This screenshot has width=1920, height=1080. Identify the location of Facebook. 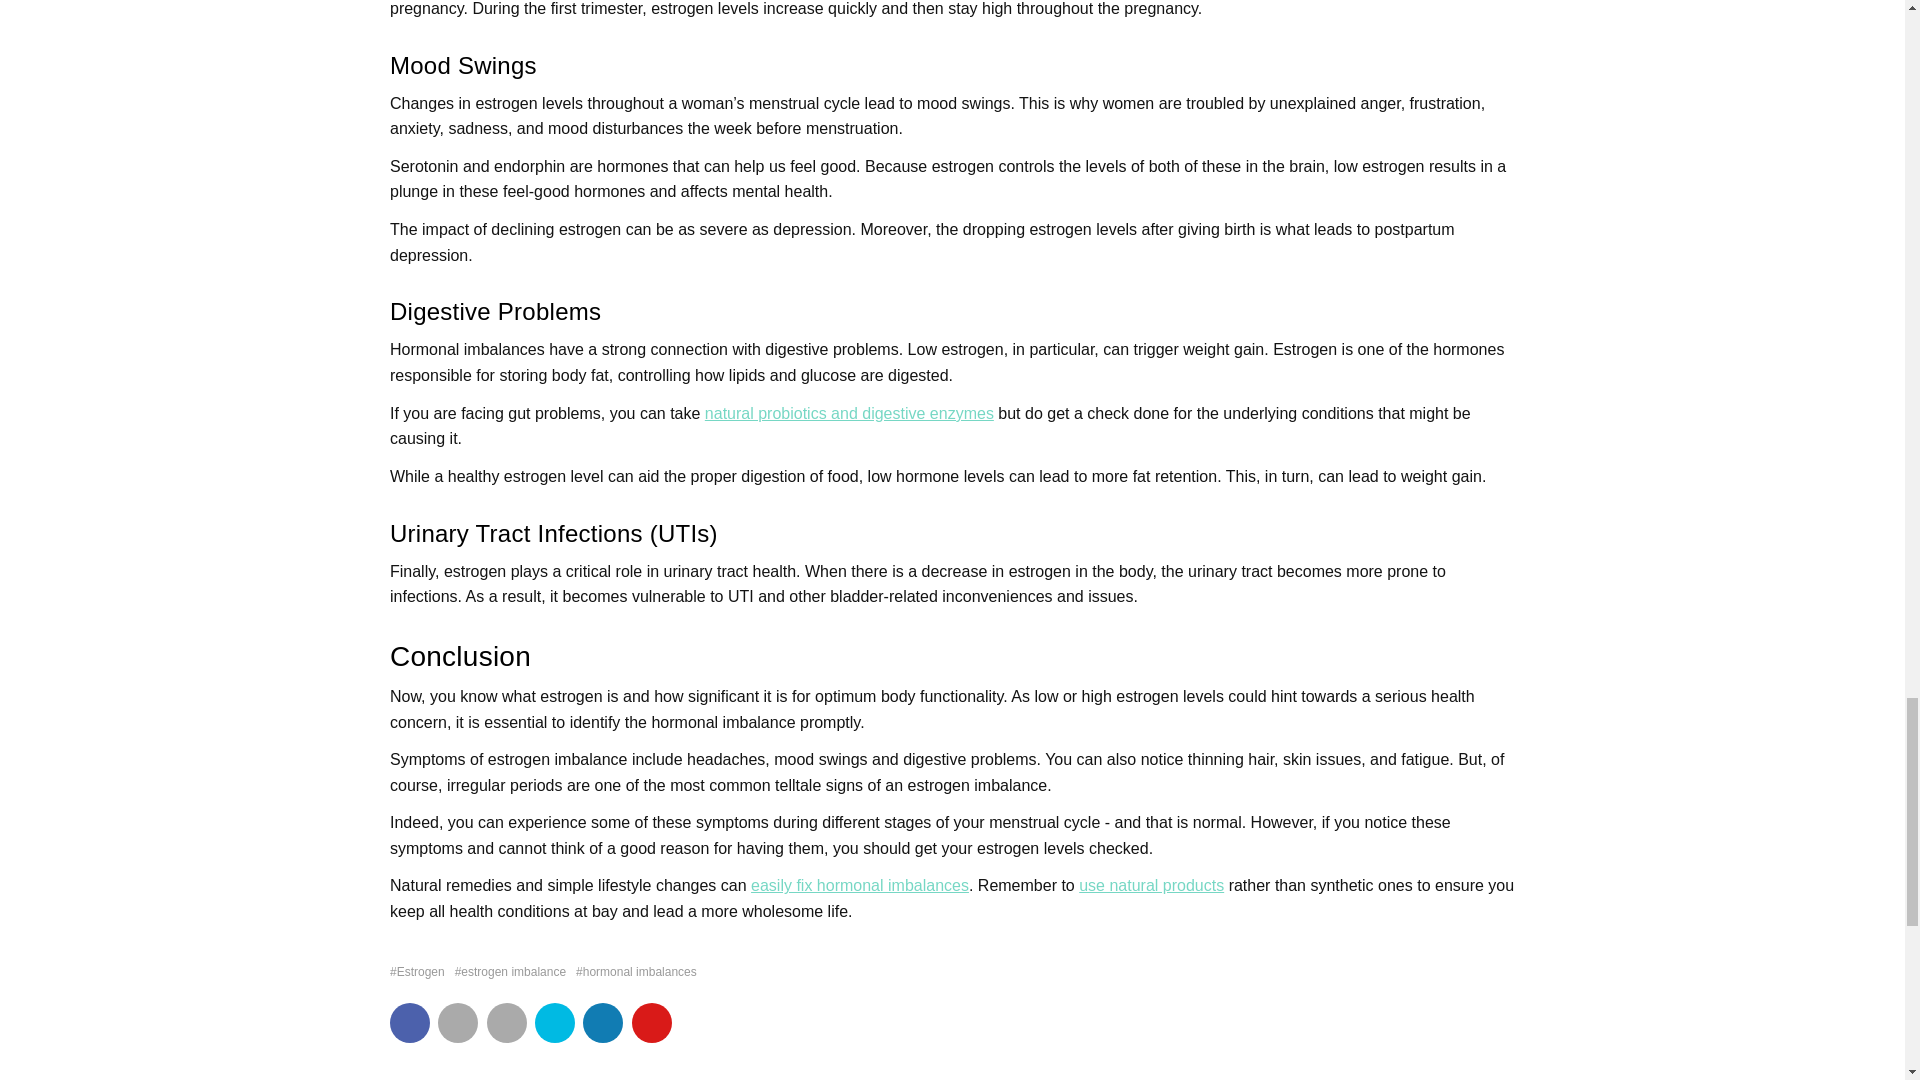
(410, 1023).